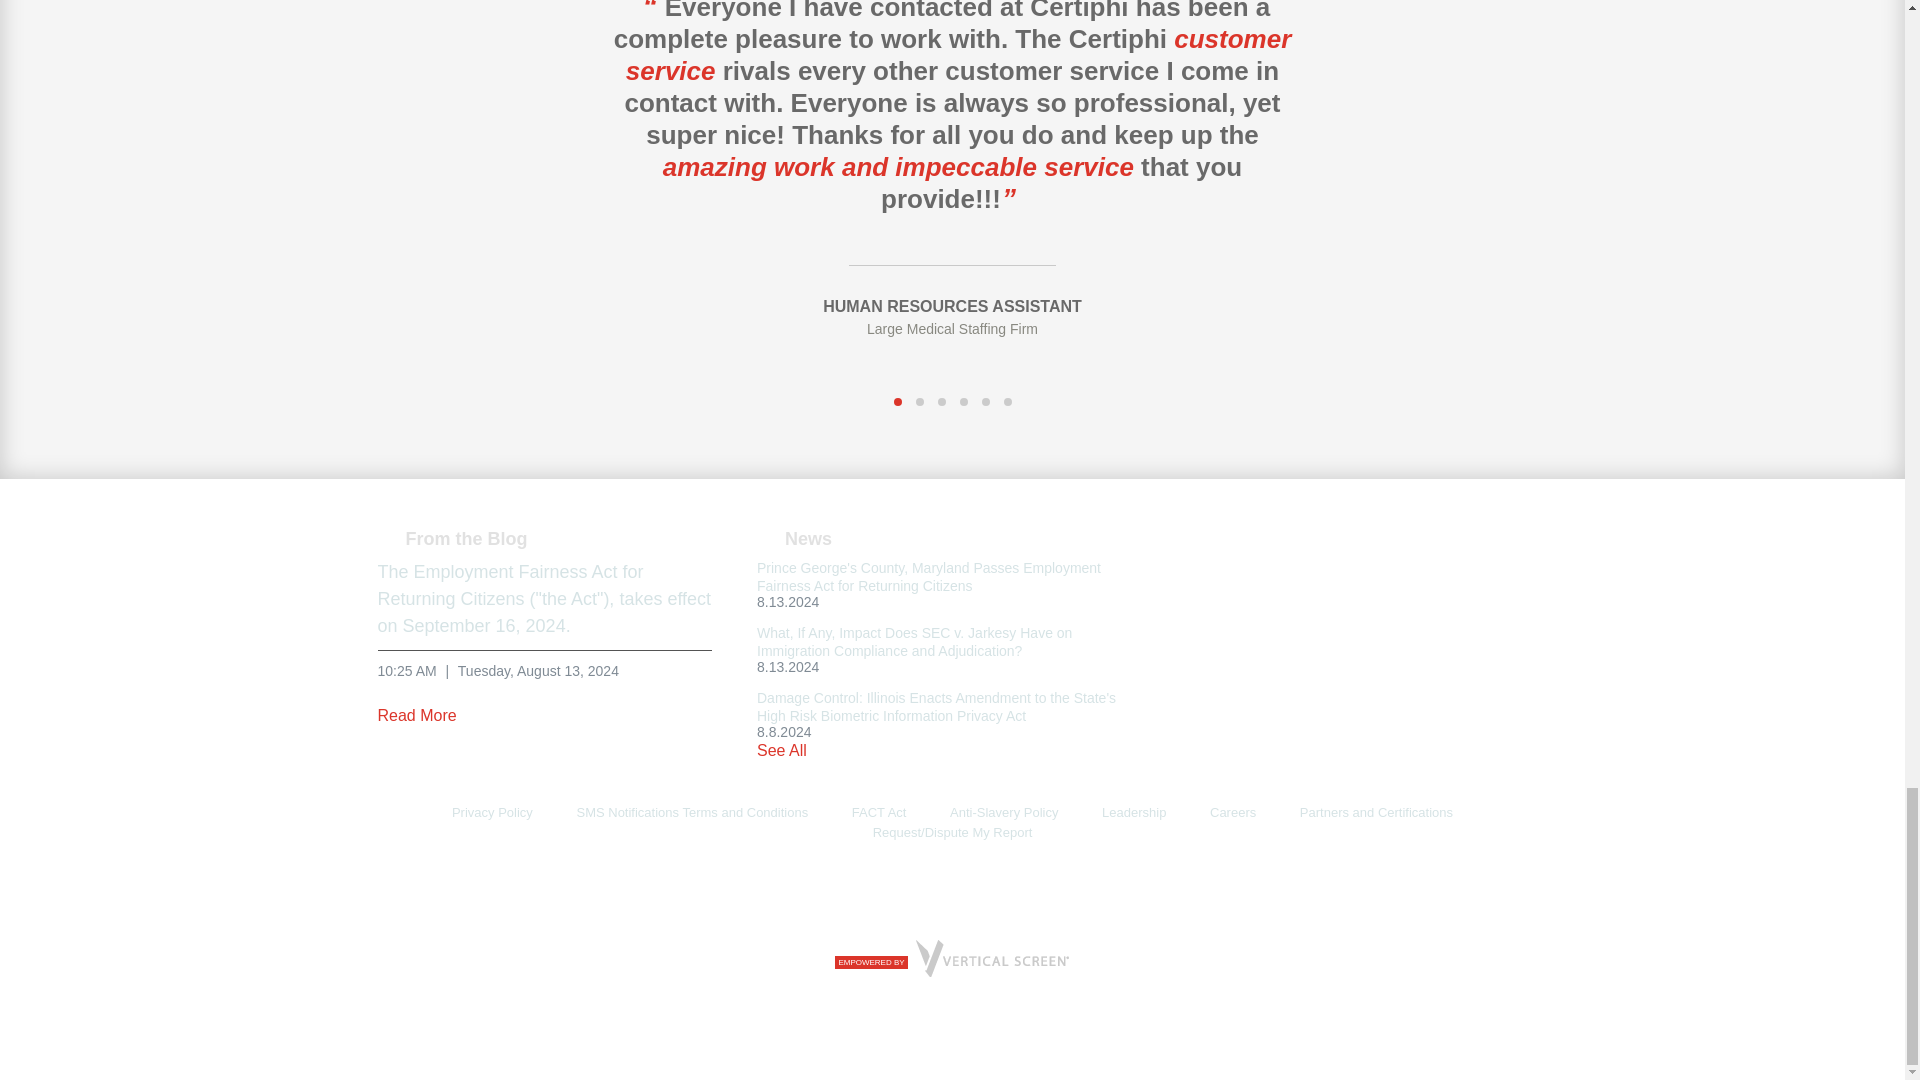 The width and height of the screenshot is (1920, 1080). What do you see at coordinates (425, 715) in the screenshot?
I see `Read More` at bounding box center [425, 715].